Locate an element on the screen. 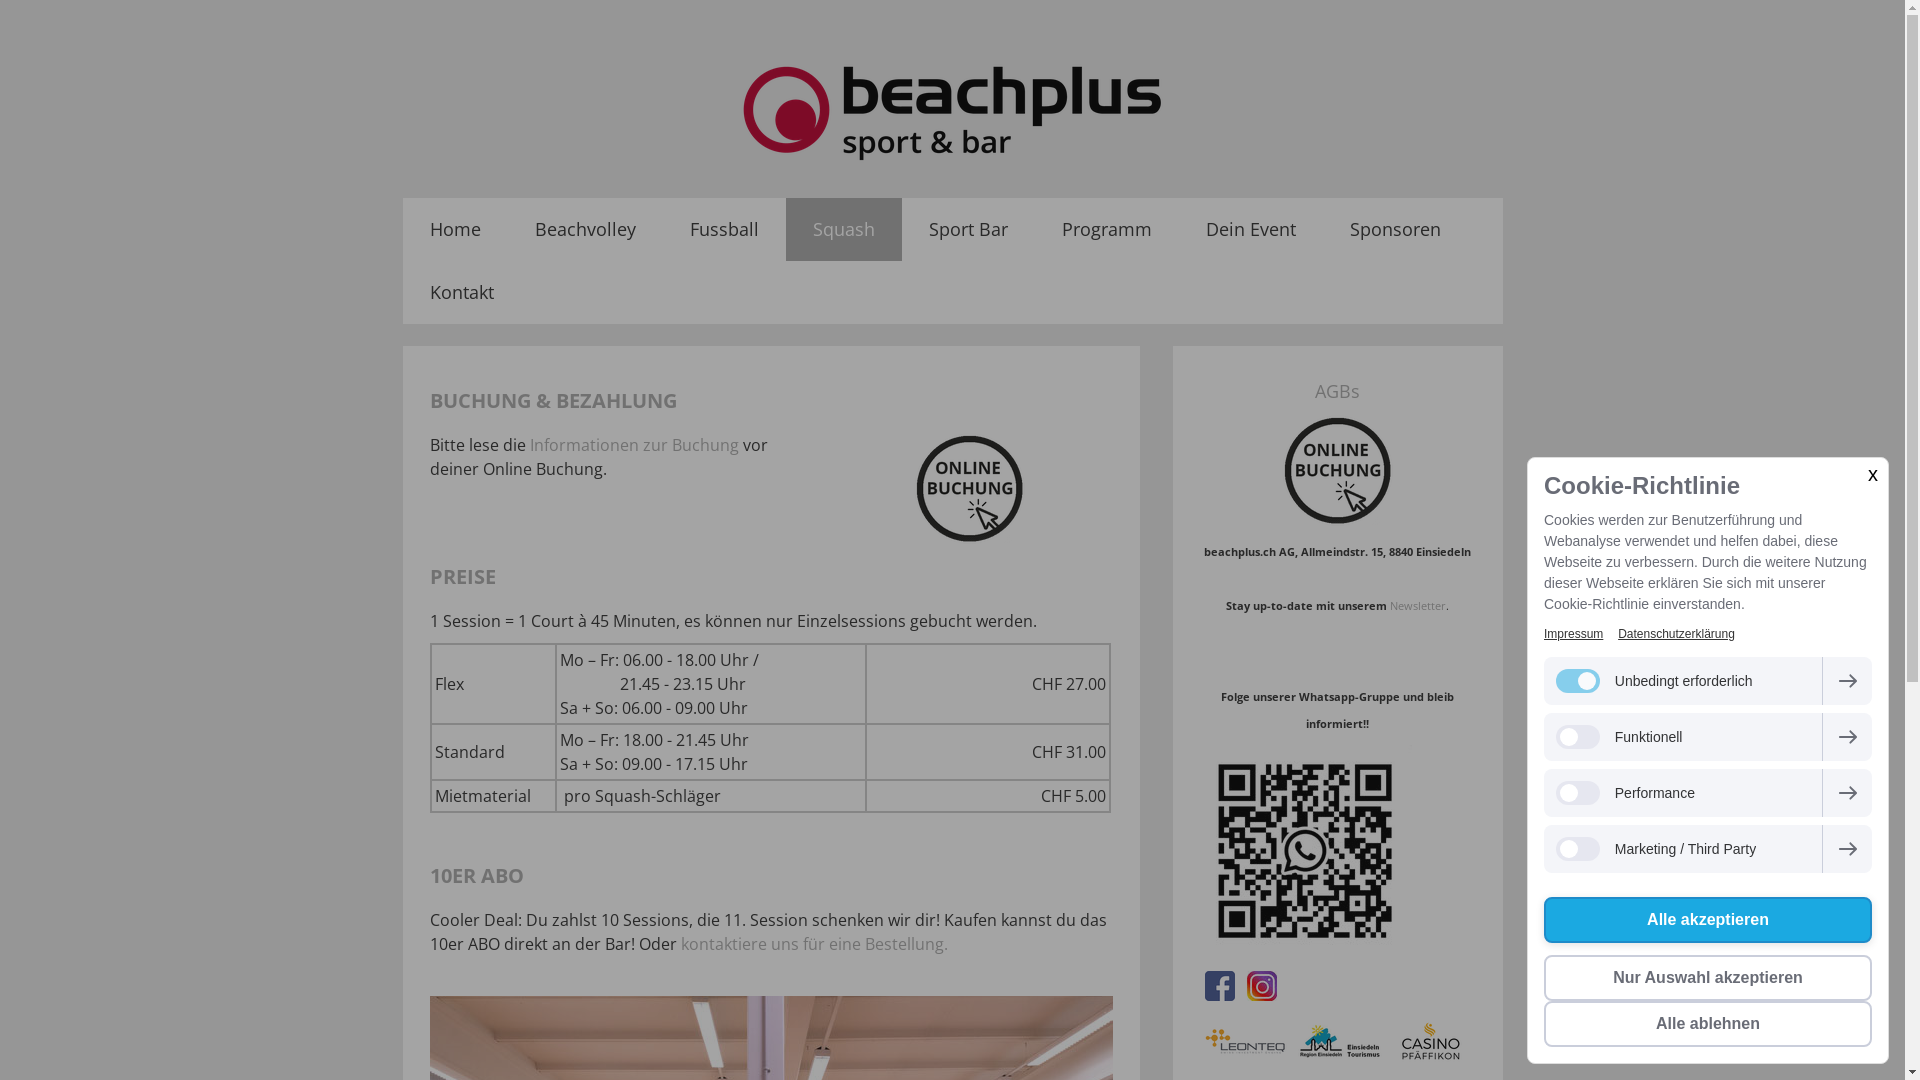 Image resolution: width=1920 pixels, height=1080 pixels. AGBs is located at coordinates (1338, 391).